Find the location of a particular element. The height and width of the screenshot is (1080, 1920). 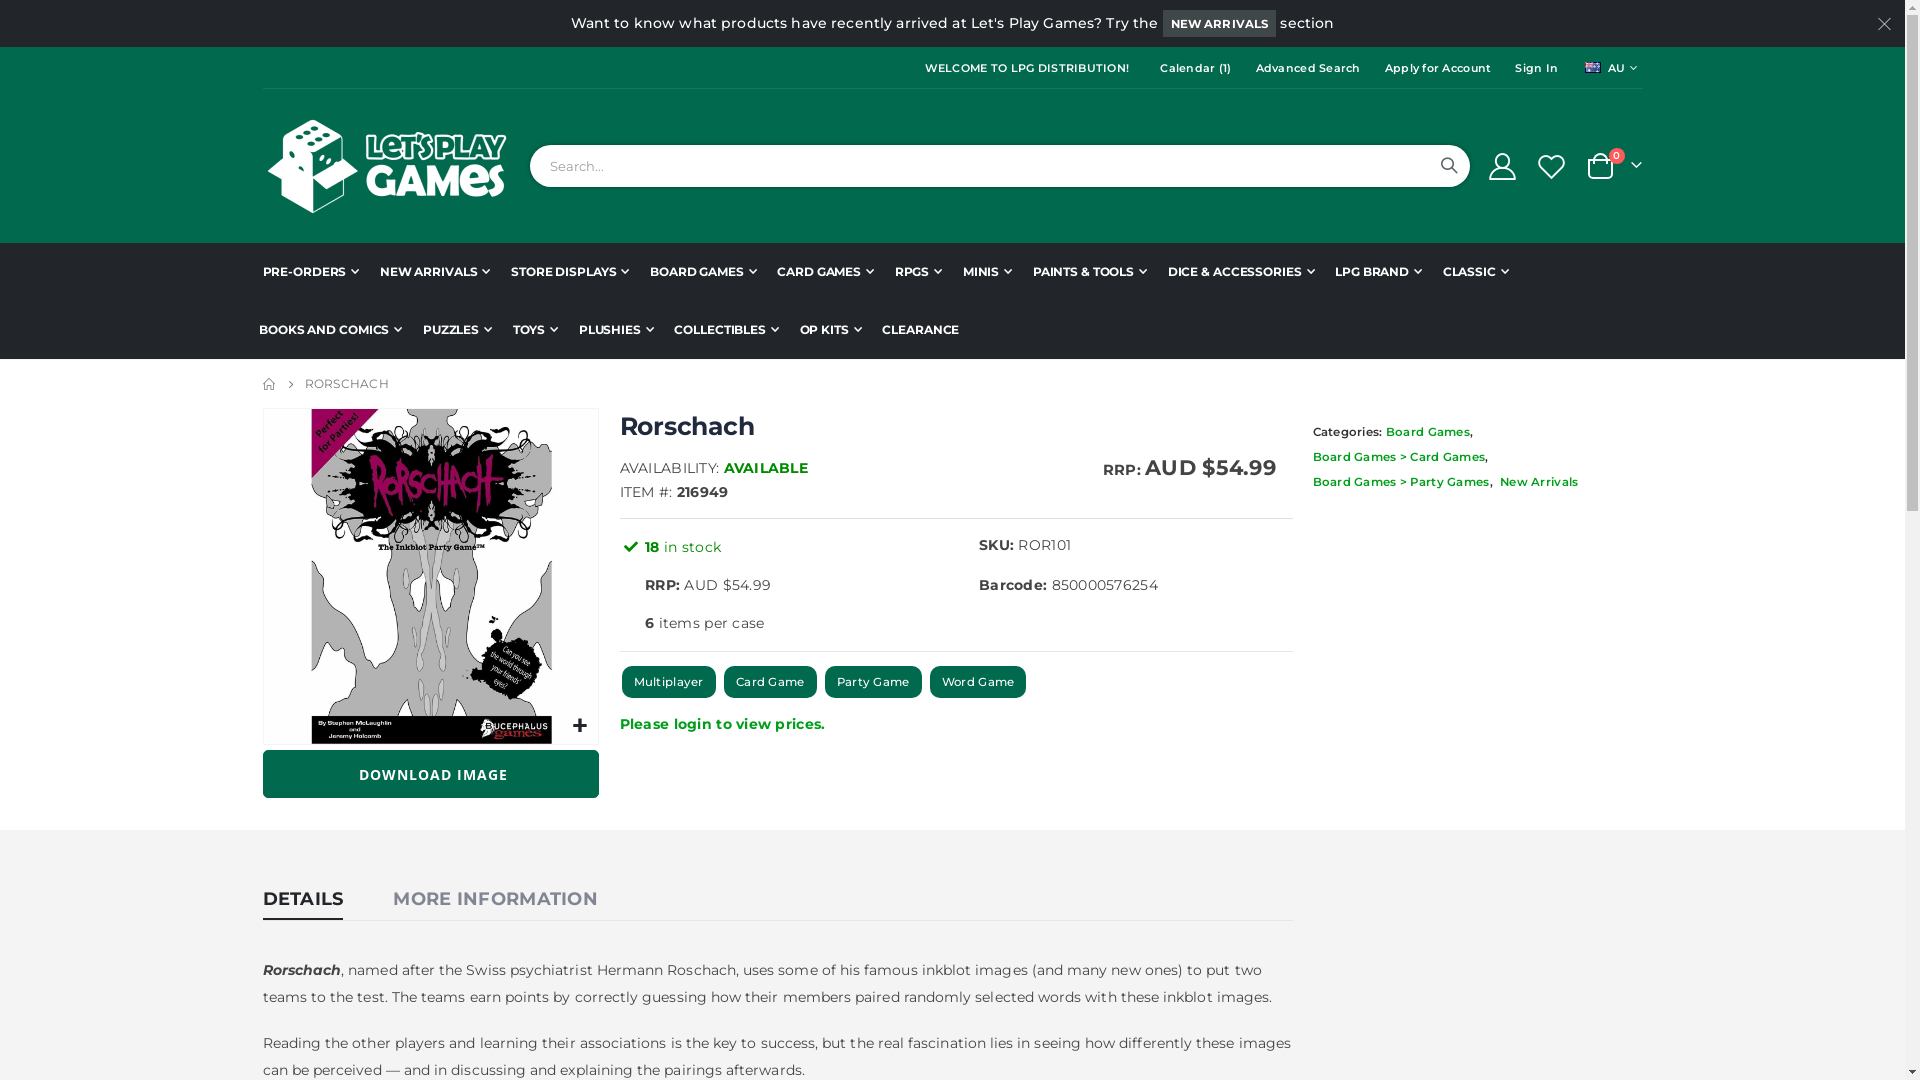

Let's Play Games logo is located at coordinates (387, 166).